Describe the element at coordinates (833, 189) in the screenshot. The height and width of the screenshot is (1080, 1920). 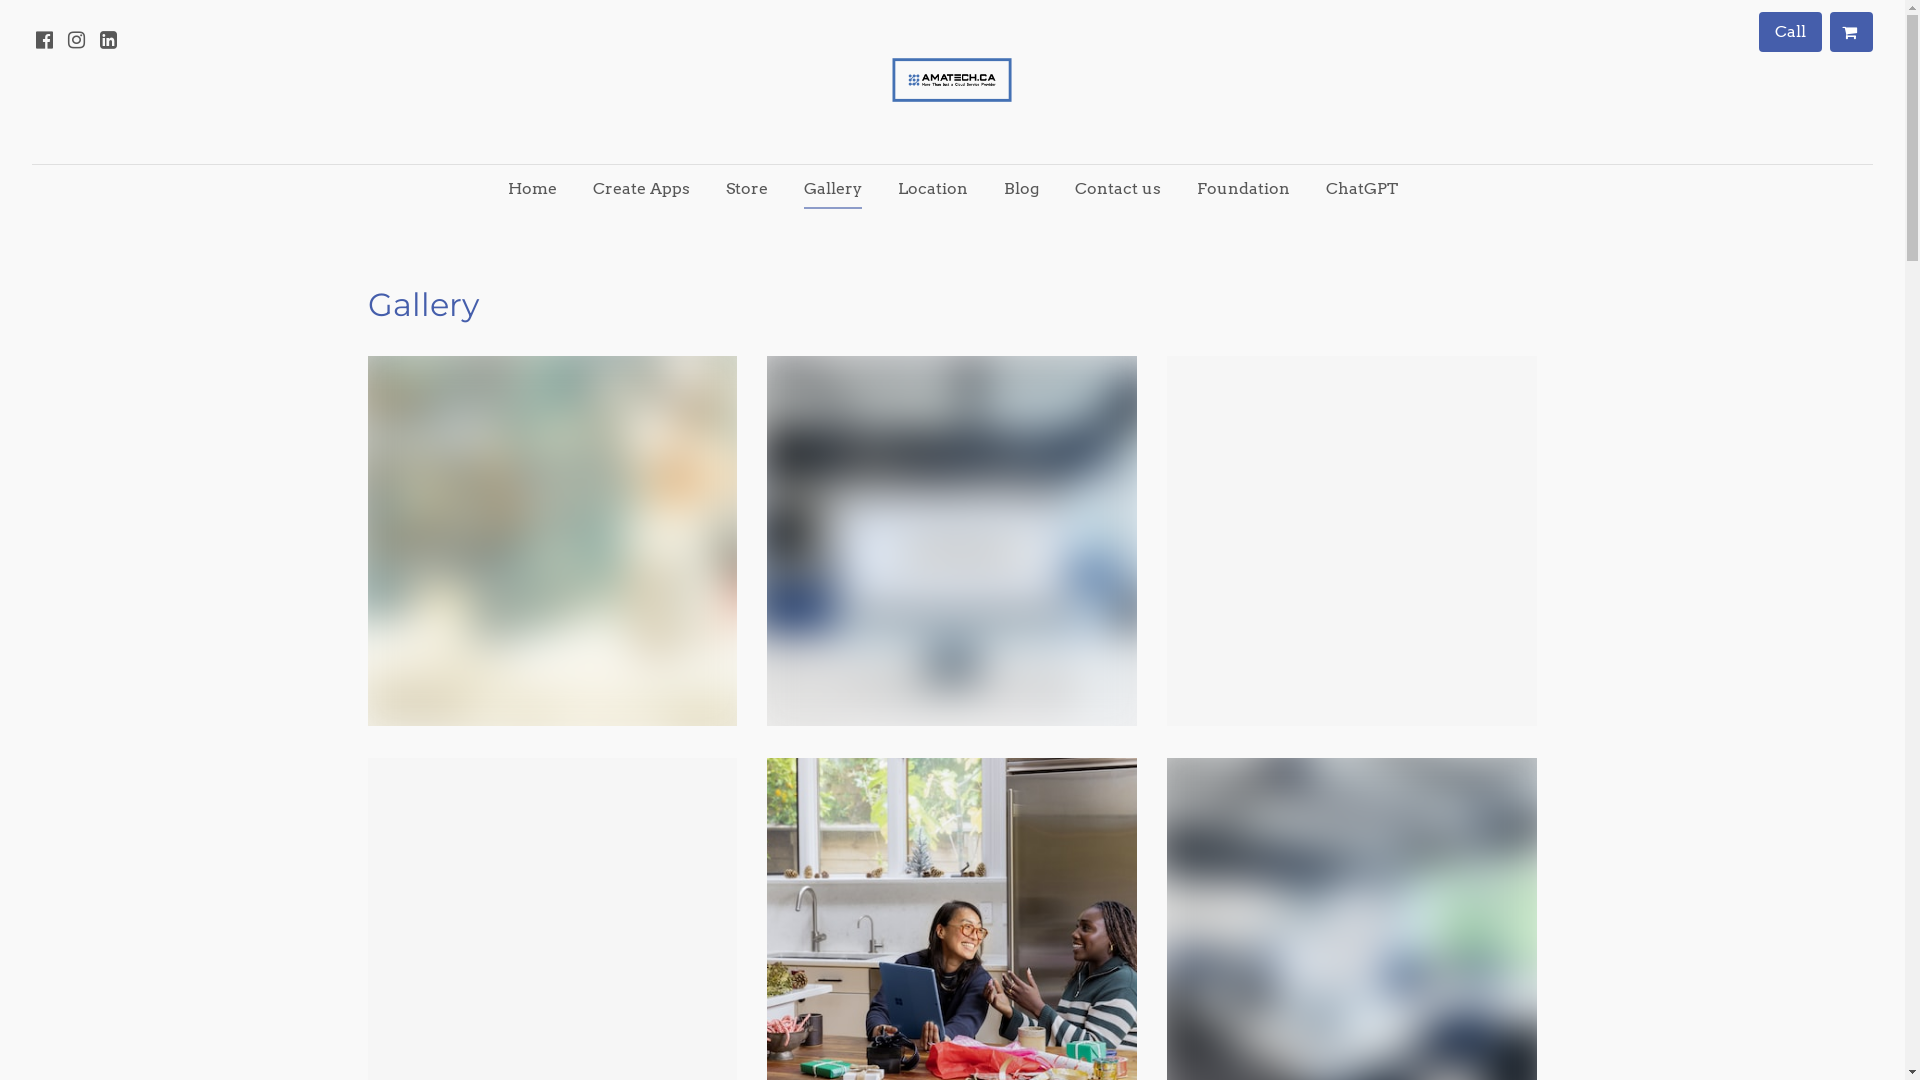
I see `Gallery` at that location.